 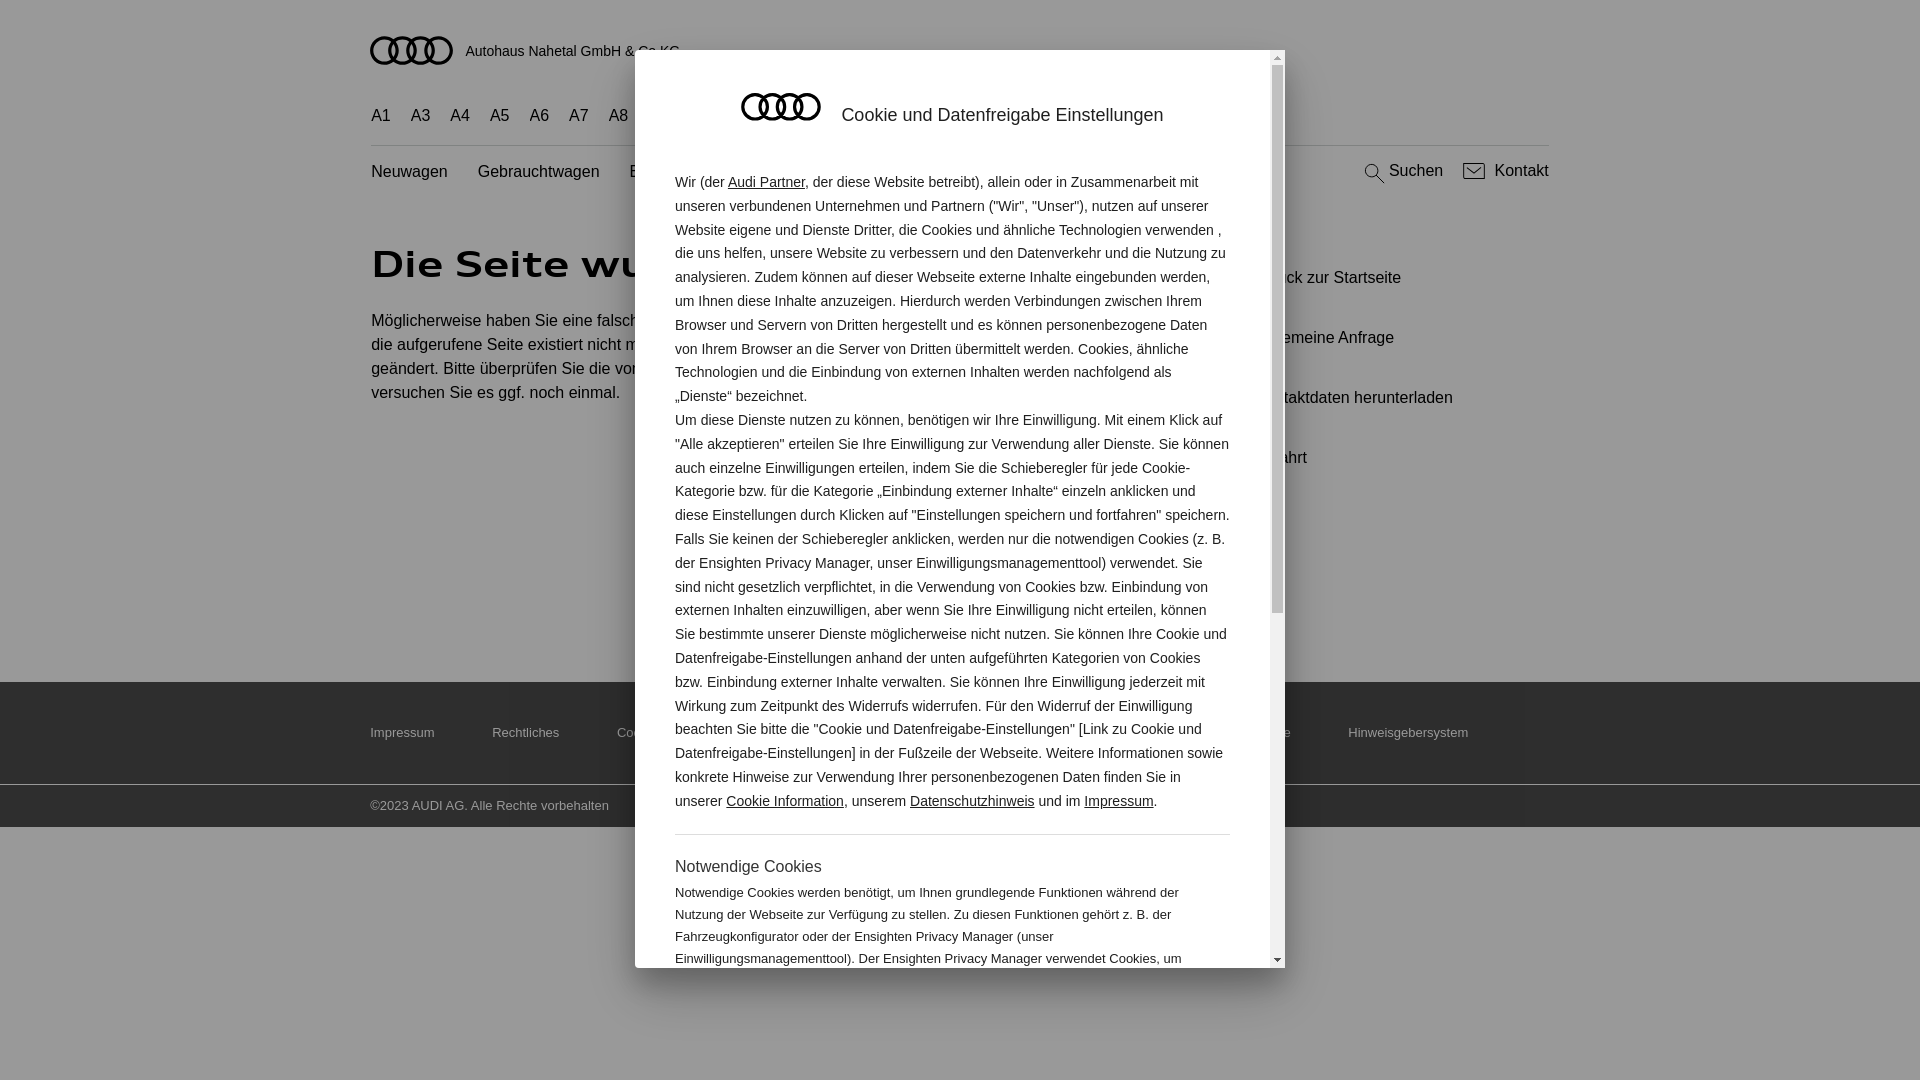 What do you see at coordinates (421, 116) in the screenshot?
I see `A3` at bounding box center [421, 116].